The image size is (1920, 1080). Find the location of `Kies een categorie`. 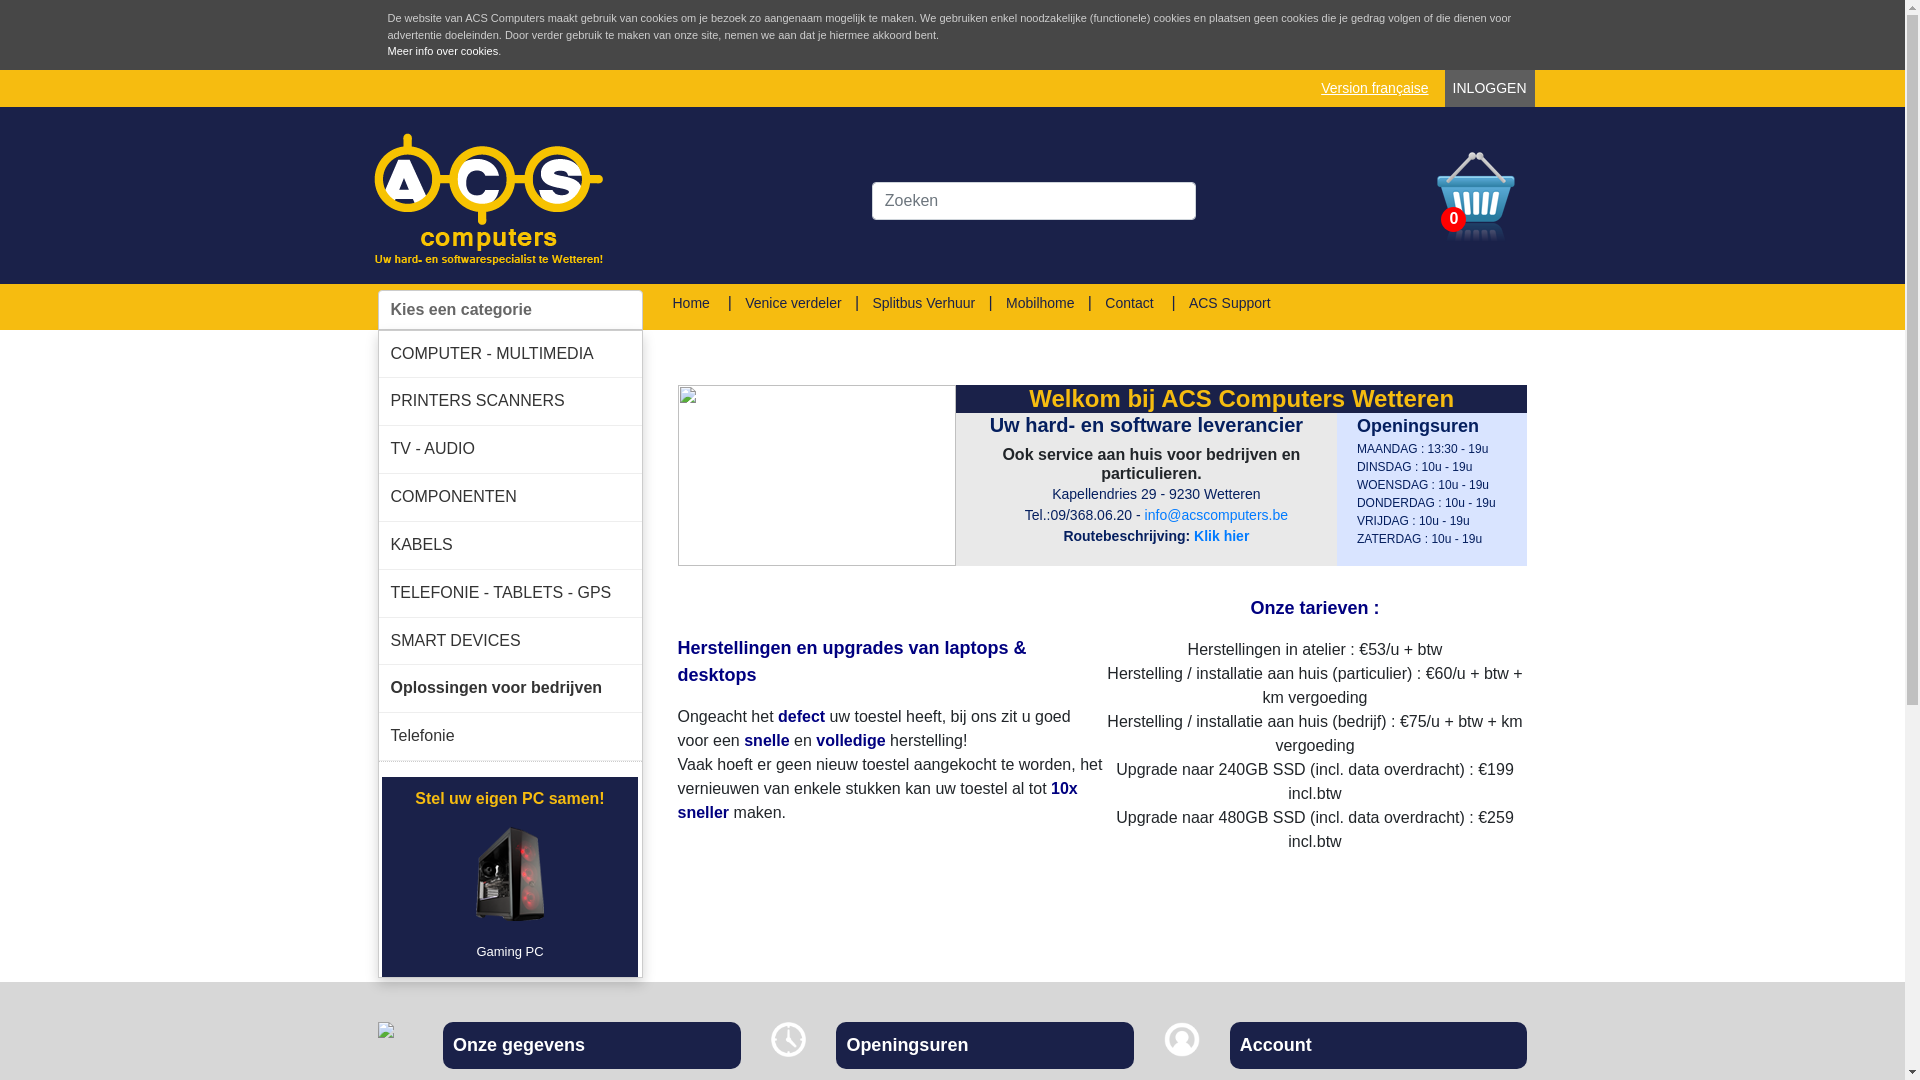

Kies een categorie is located at coordinates (510, 310).